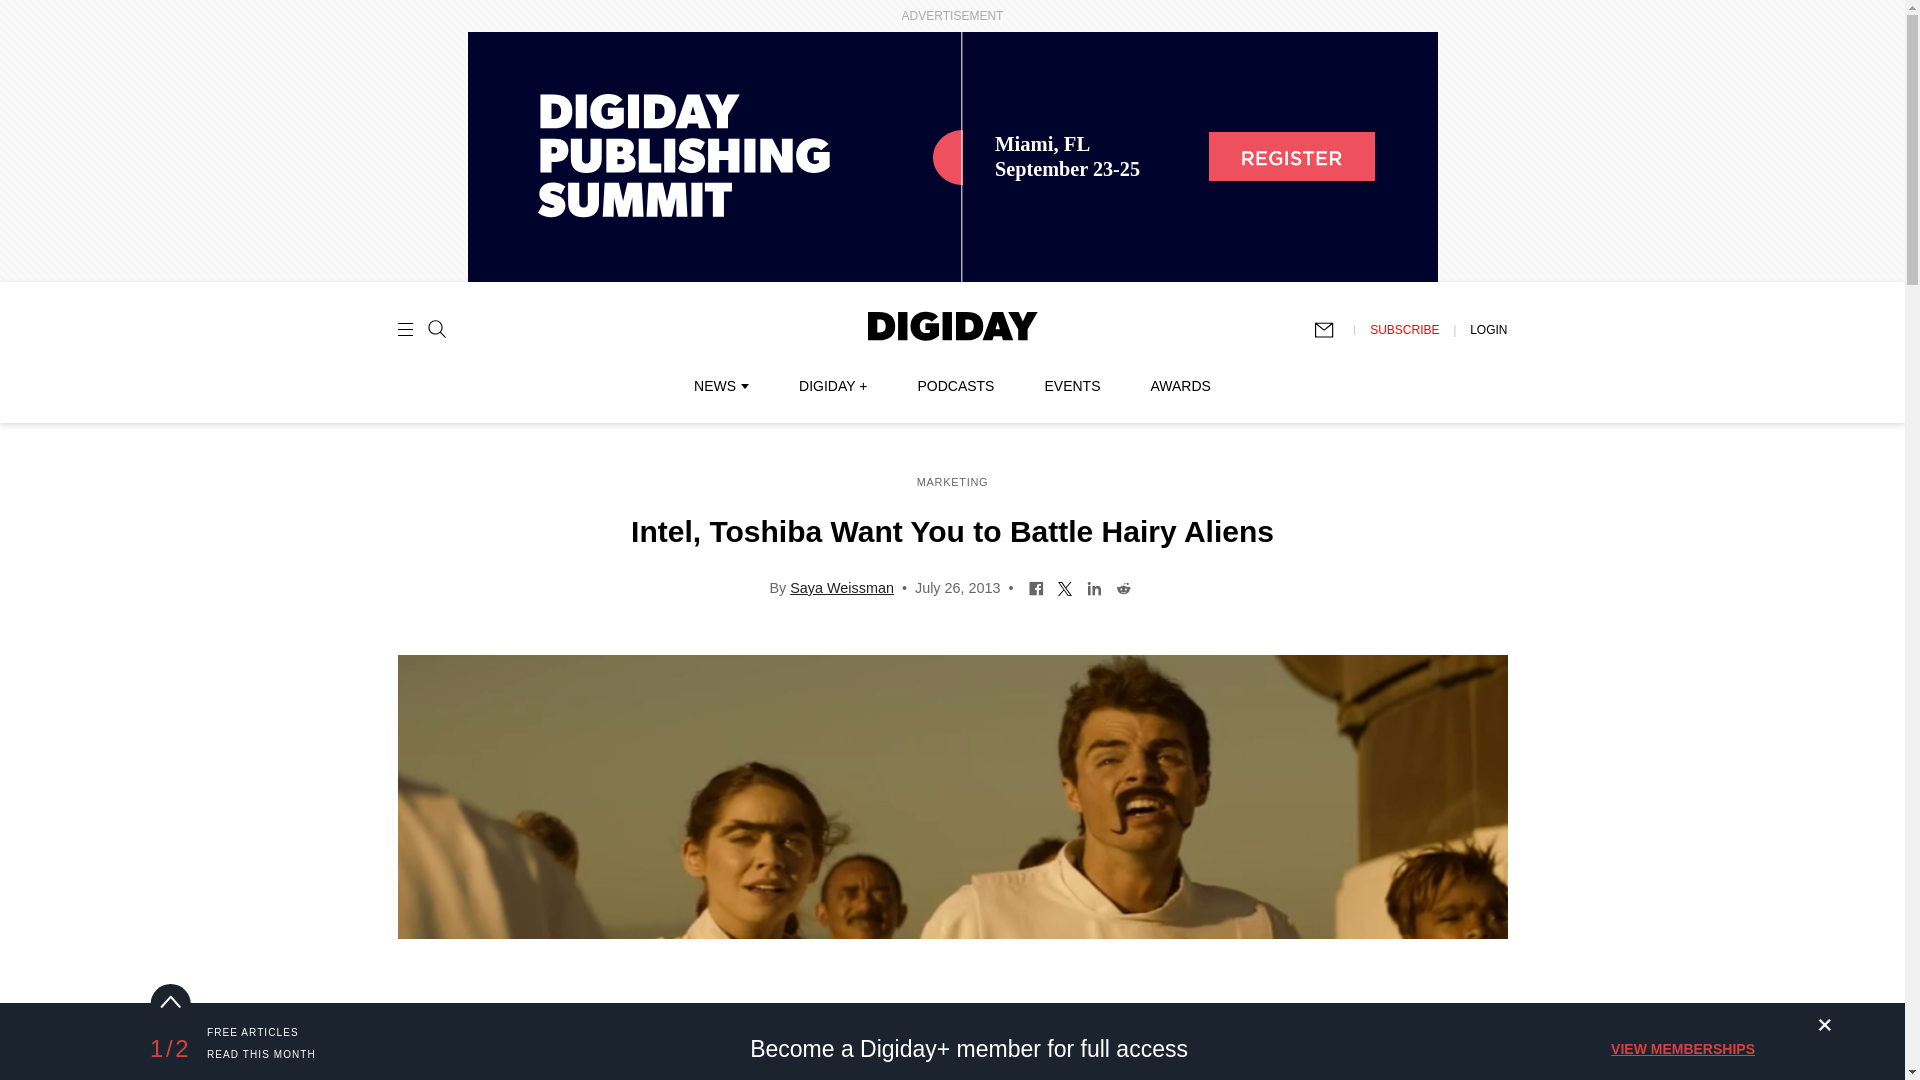 The width and height of the screenshot is (1920, 1080). I want to click on EVENTS, so click(1072, 386).